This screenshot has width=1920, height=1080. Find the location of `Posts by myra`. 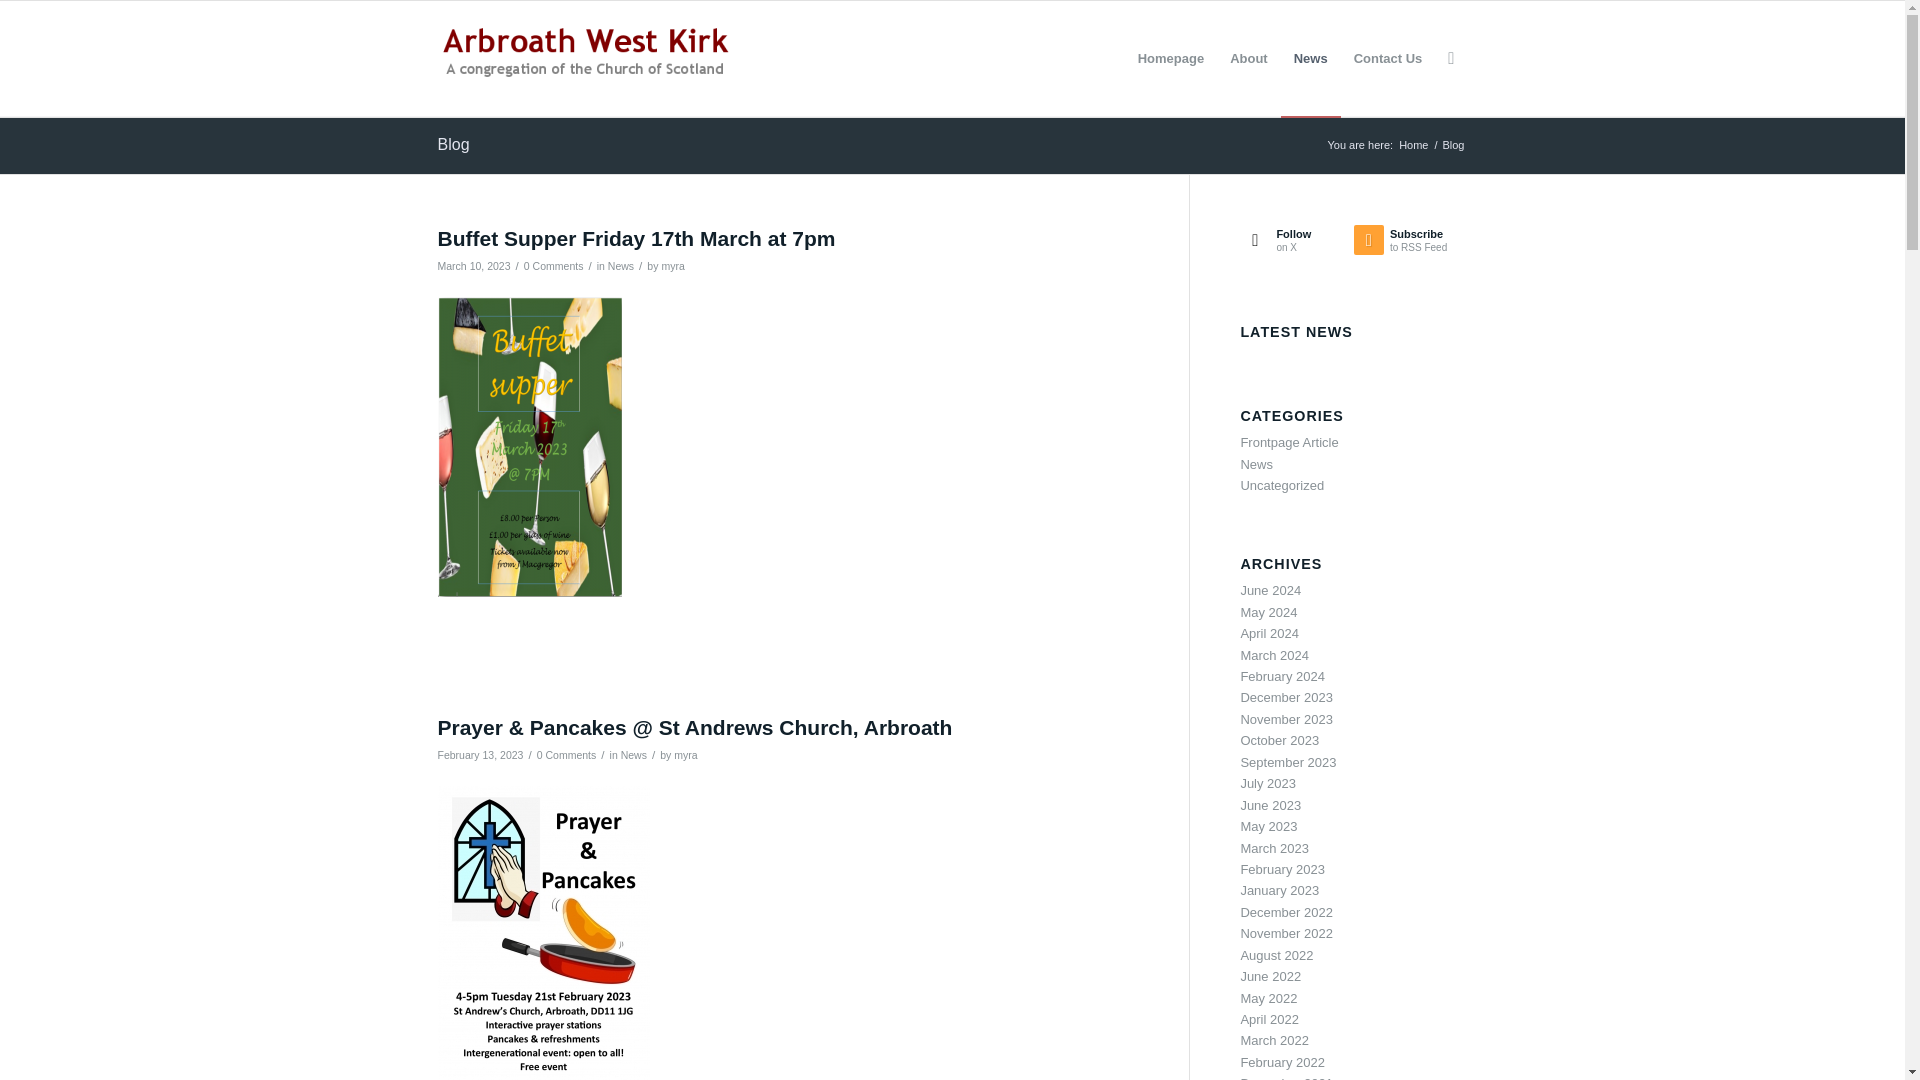

Posts by myra is located at coordinates (672, 266).